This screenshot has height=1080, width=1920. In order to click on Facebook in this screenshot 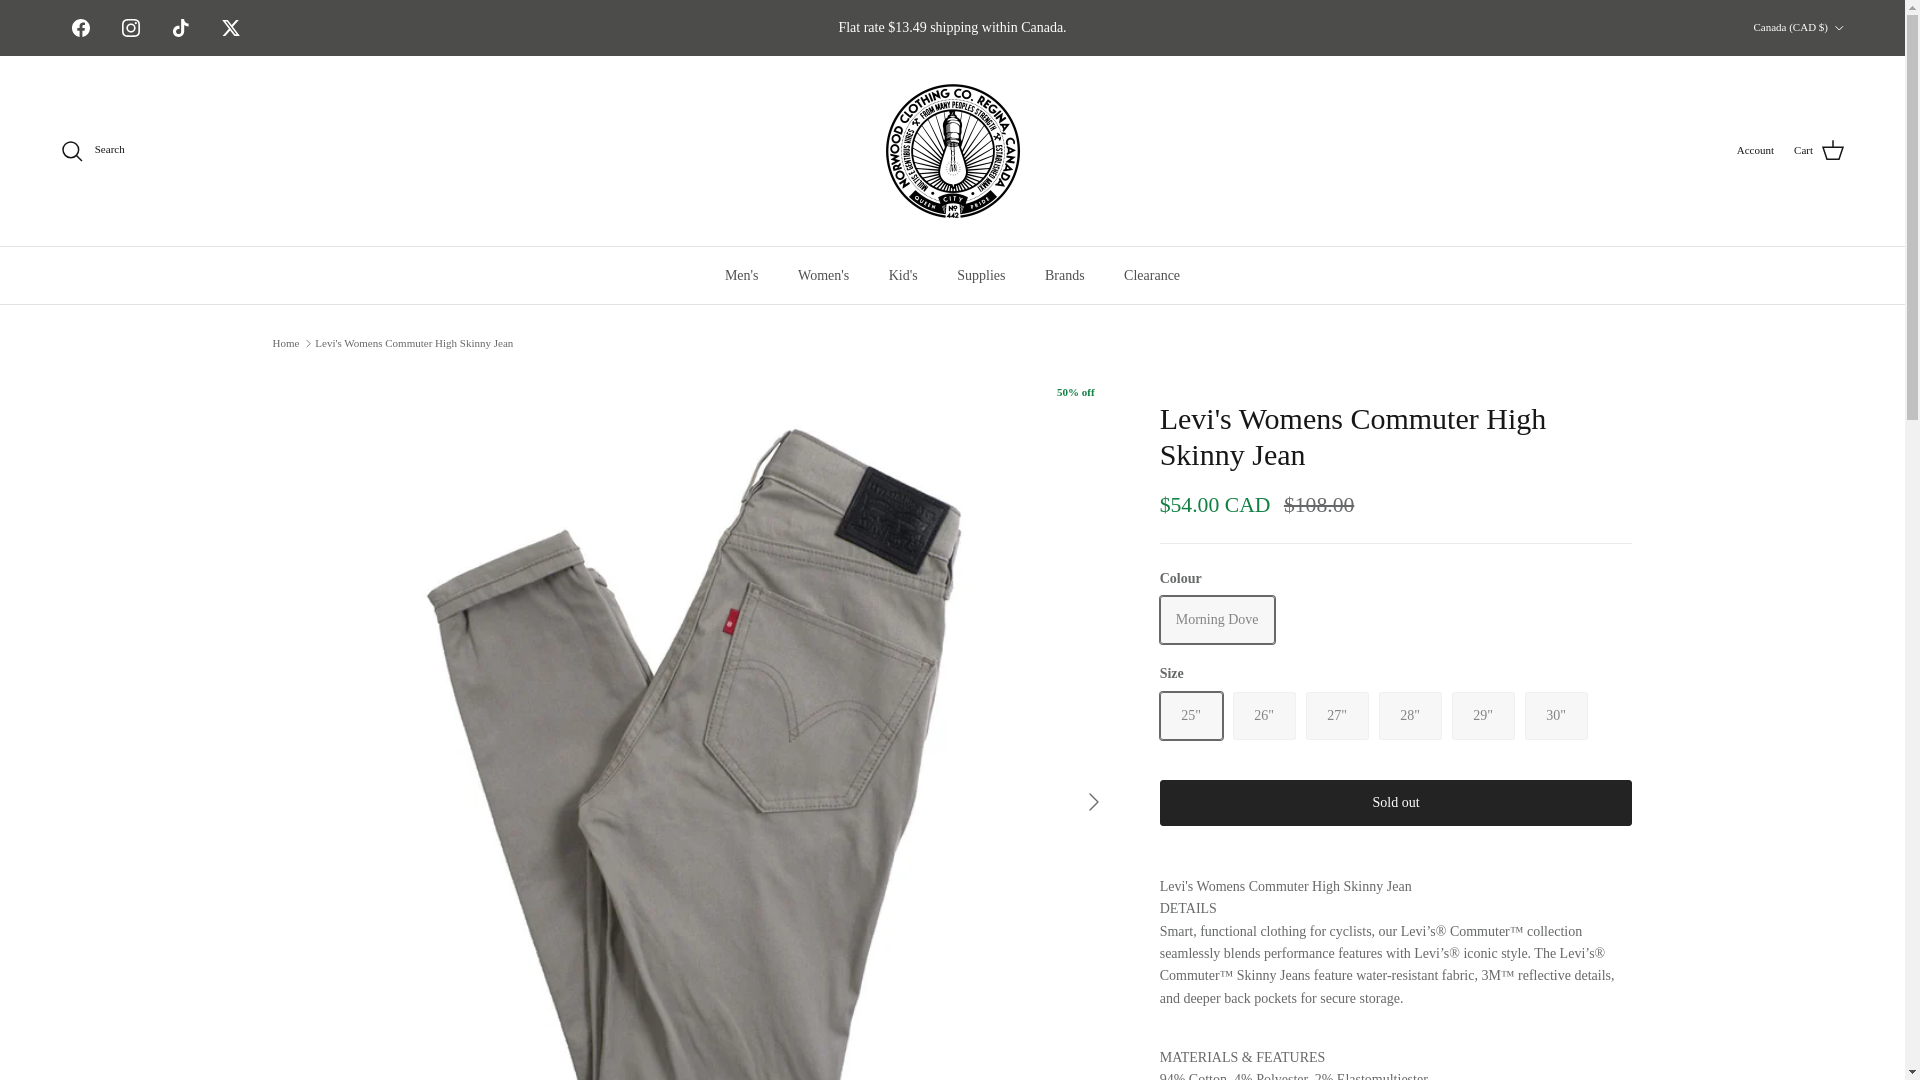, I will do `click(81, 28)`.